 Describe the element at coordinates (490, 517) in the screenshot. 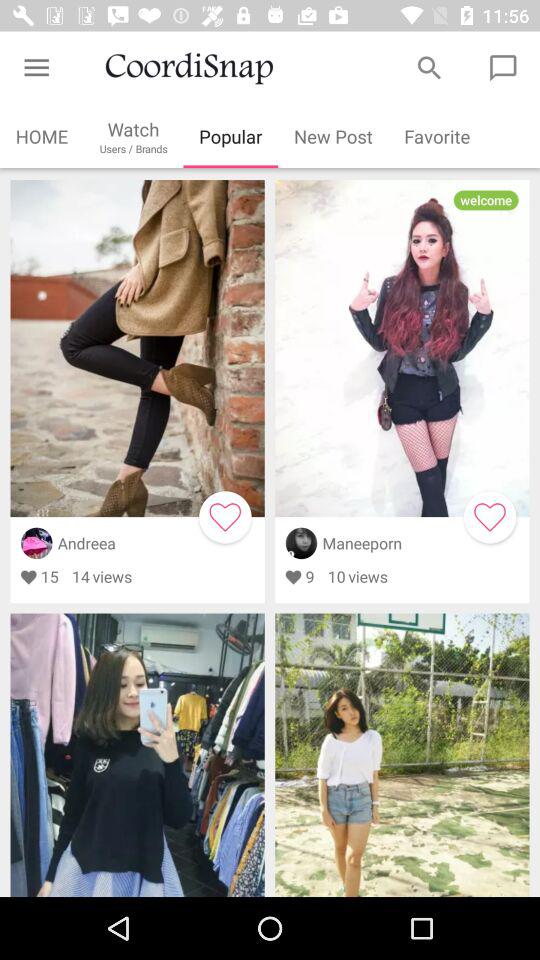

I see `like this listing` at that location.